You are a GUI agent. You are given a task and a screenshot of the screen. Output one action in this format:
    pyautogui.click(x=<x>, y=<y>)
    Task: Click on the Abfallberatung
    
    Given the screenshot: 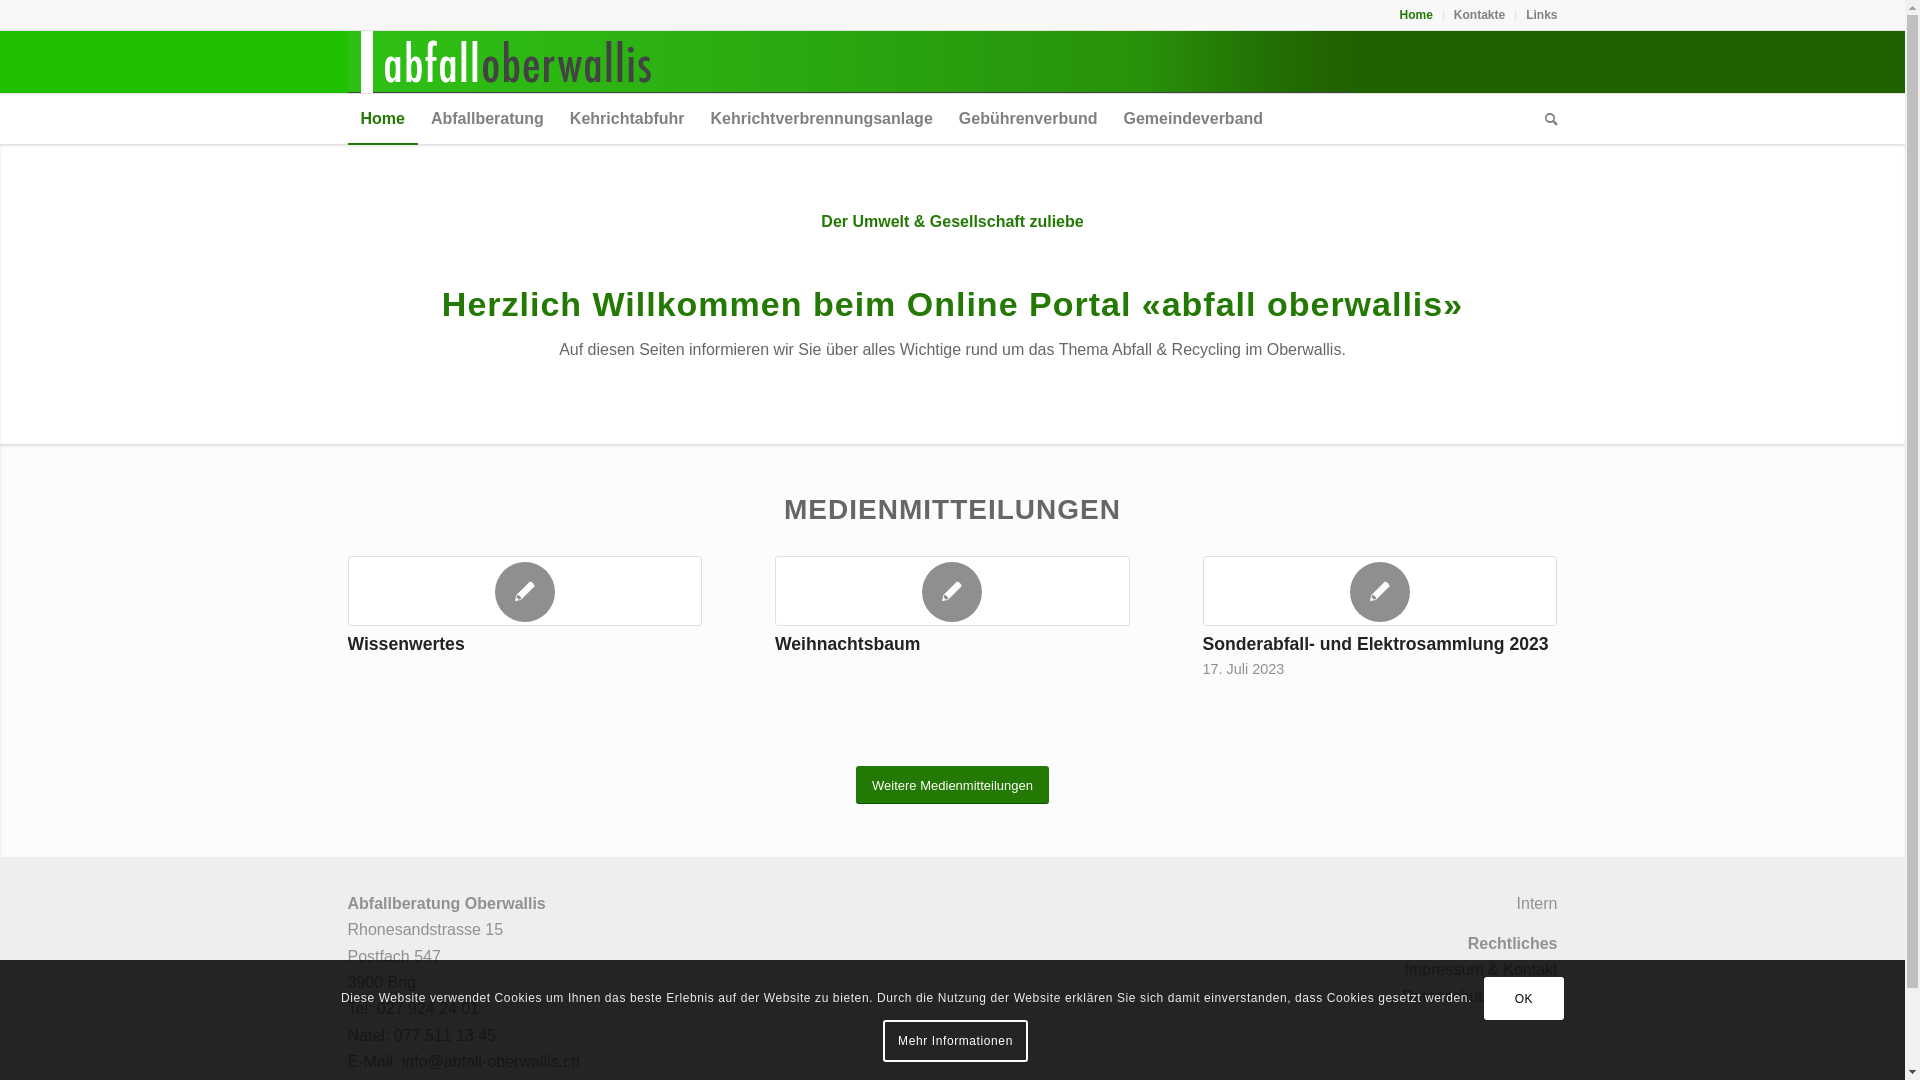 What is the action you would take?
    pyautogui.click(x=488, y=119)
    